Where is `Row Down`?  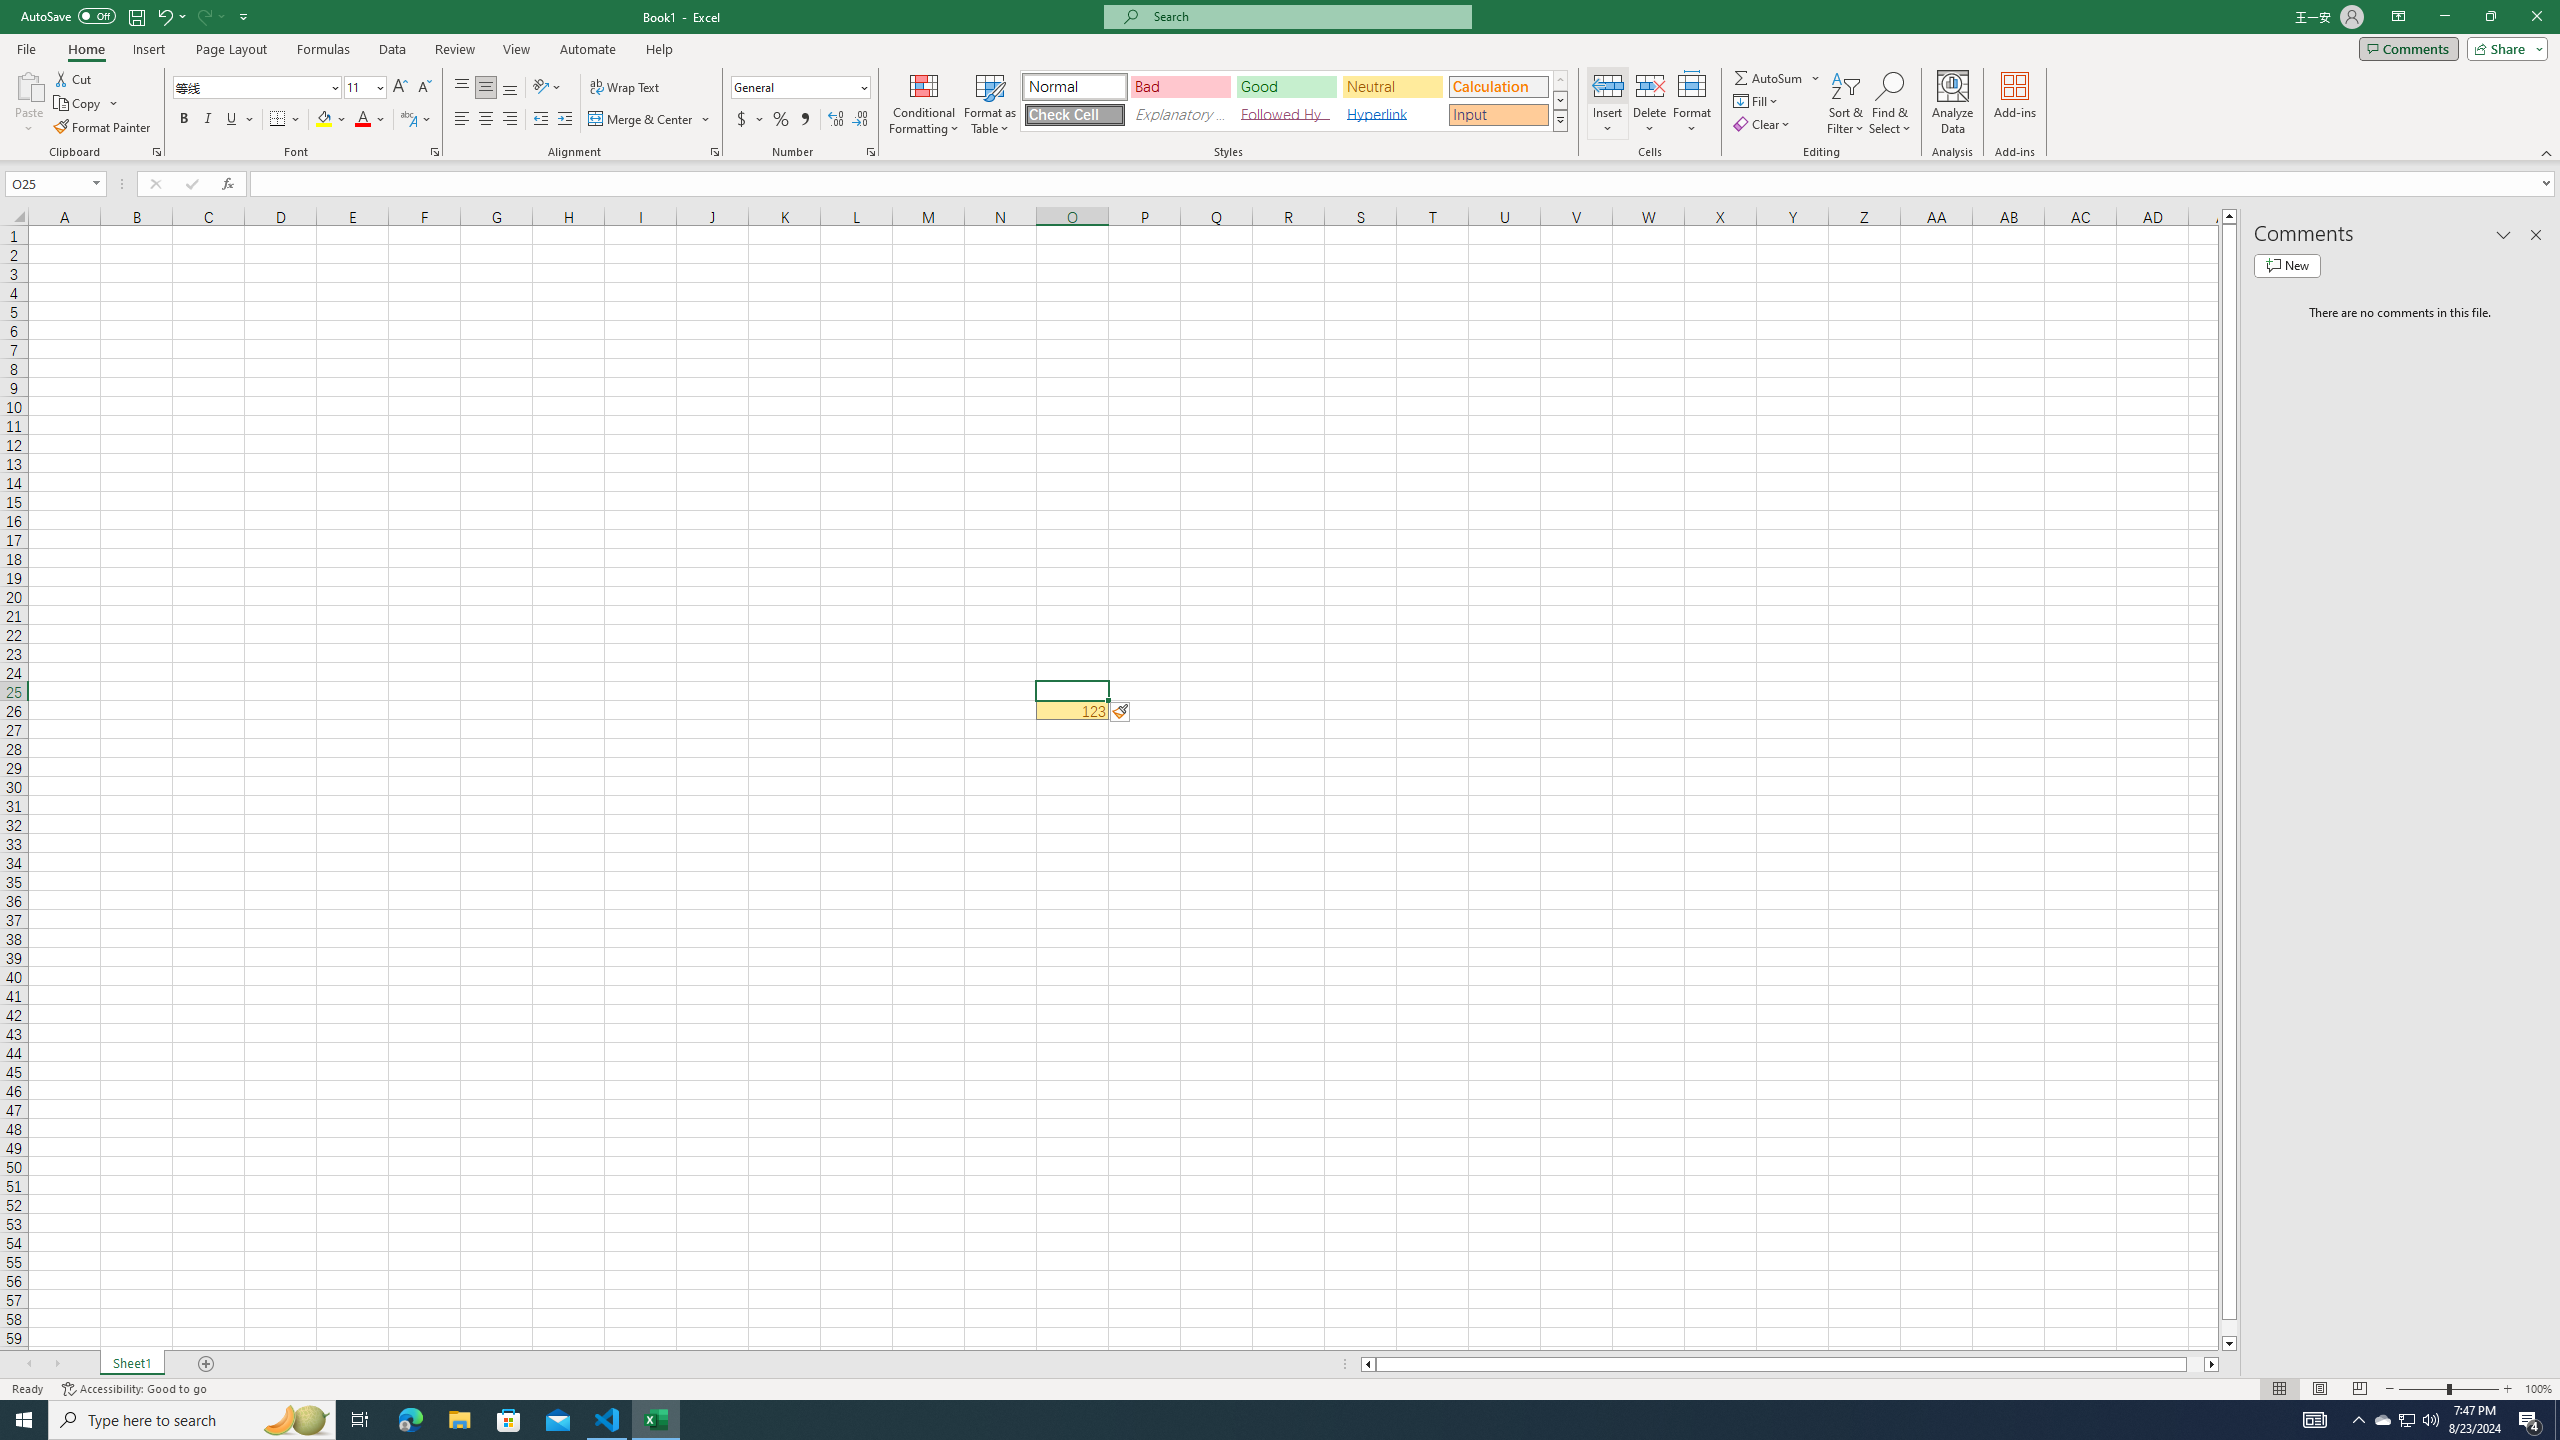
Row Down is located at coordinates (1560, 100).